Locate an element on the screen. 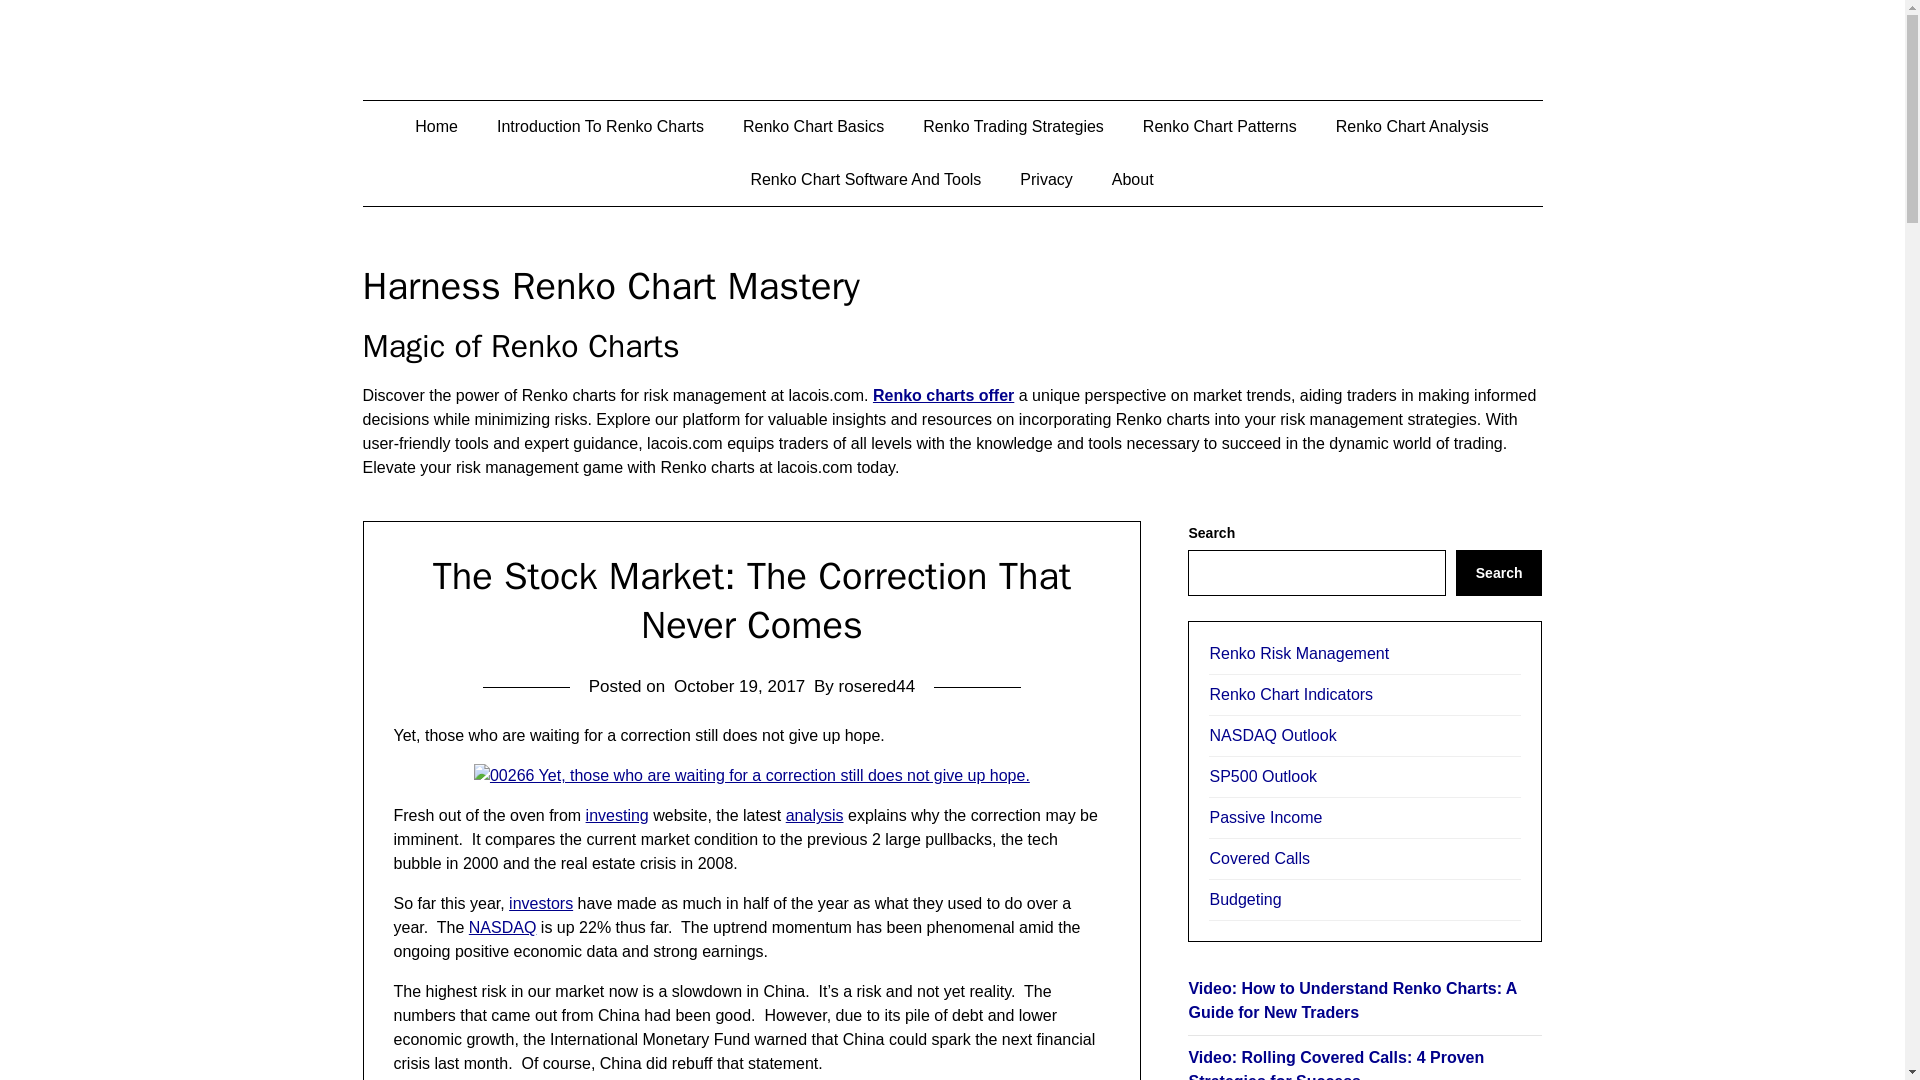  Renko Chart Analysis is located at coordinates (1412, 127).